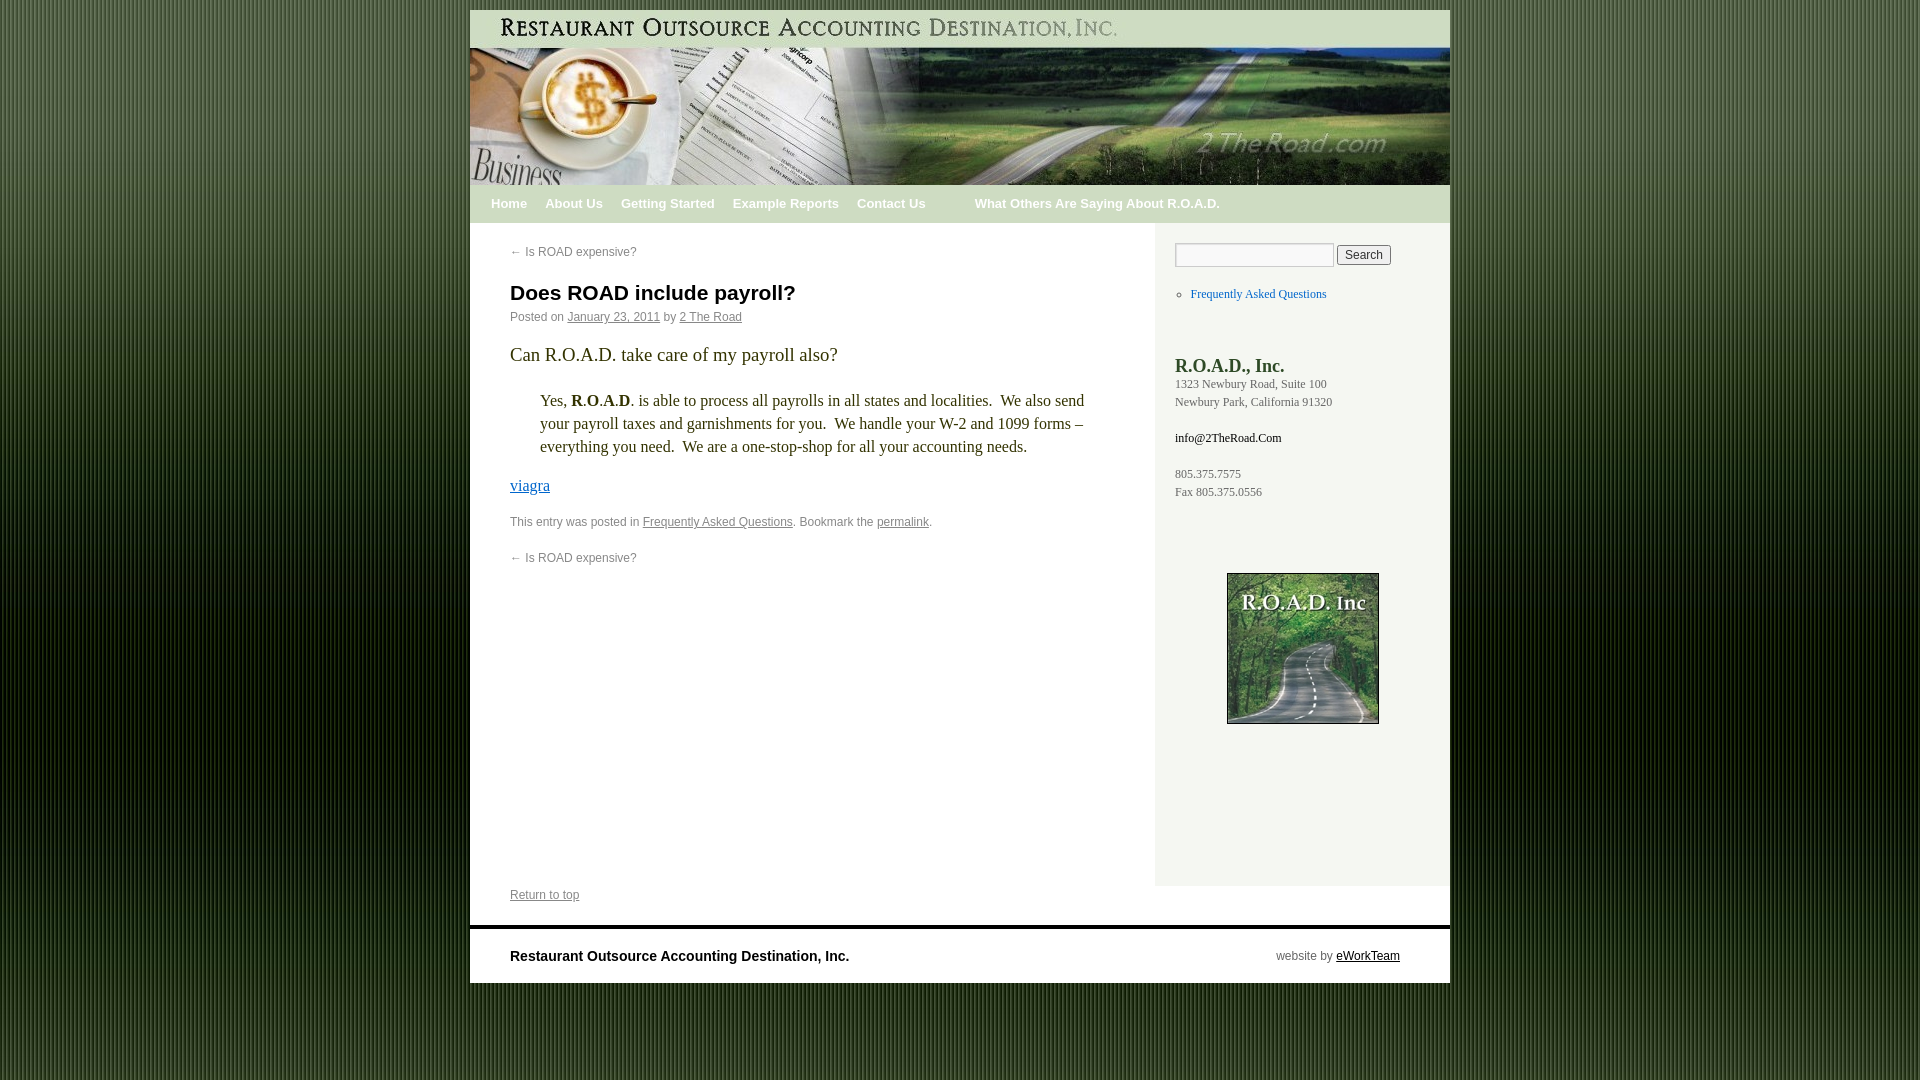 The image size is (1920, 1080). Describe the element at coordinates (680, 956) in the screenshot. I see `Restaurant Outsource Accounting Destination, Inc.` at that location.